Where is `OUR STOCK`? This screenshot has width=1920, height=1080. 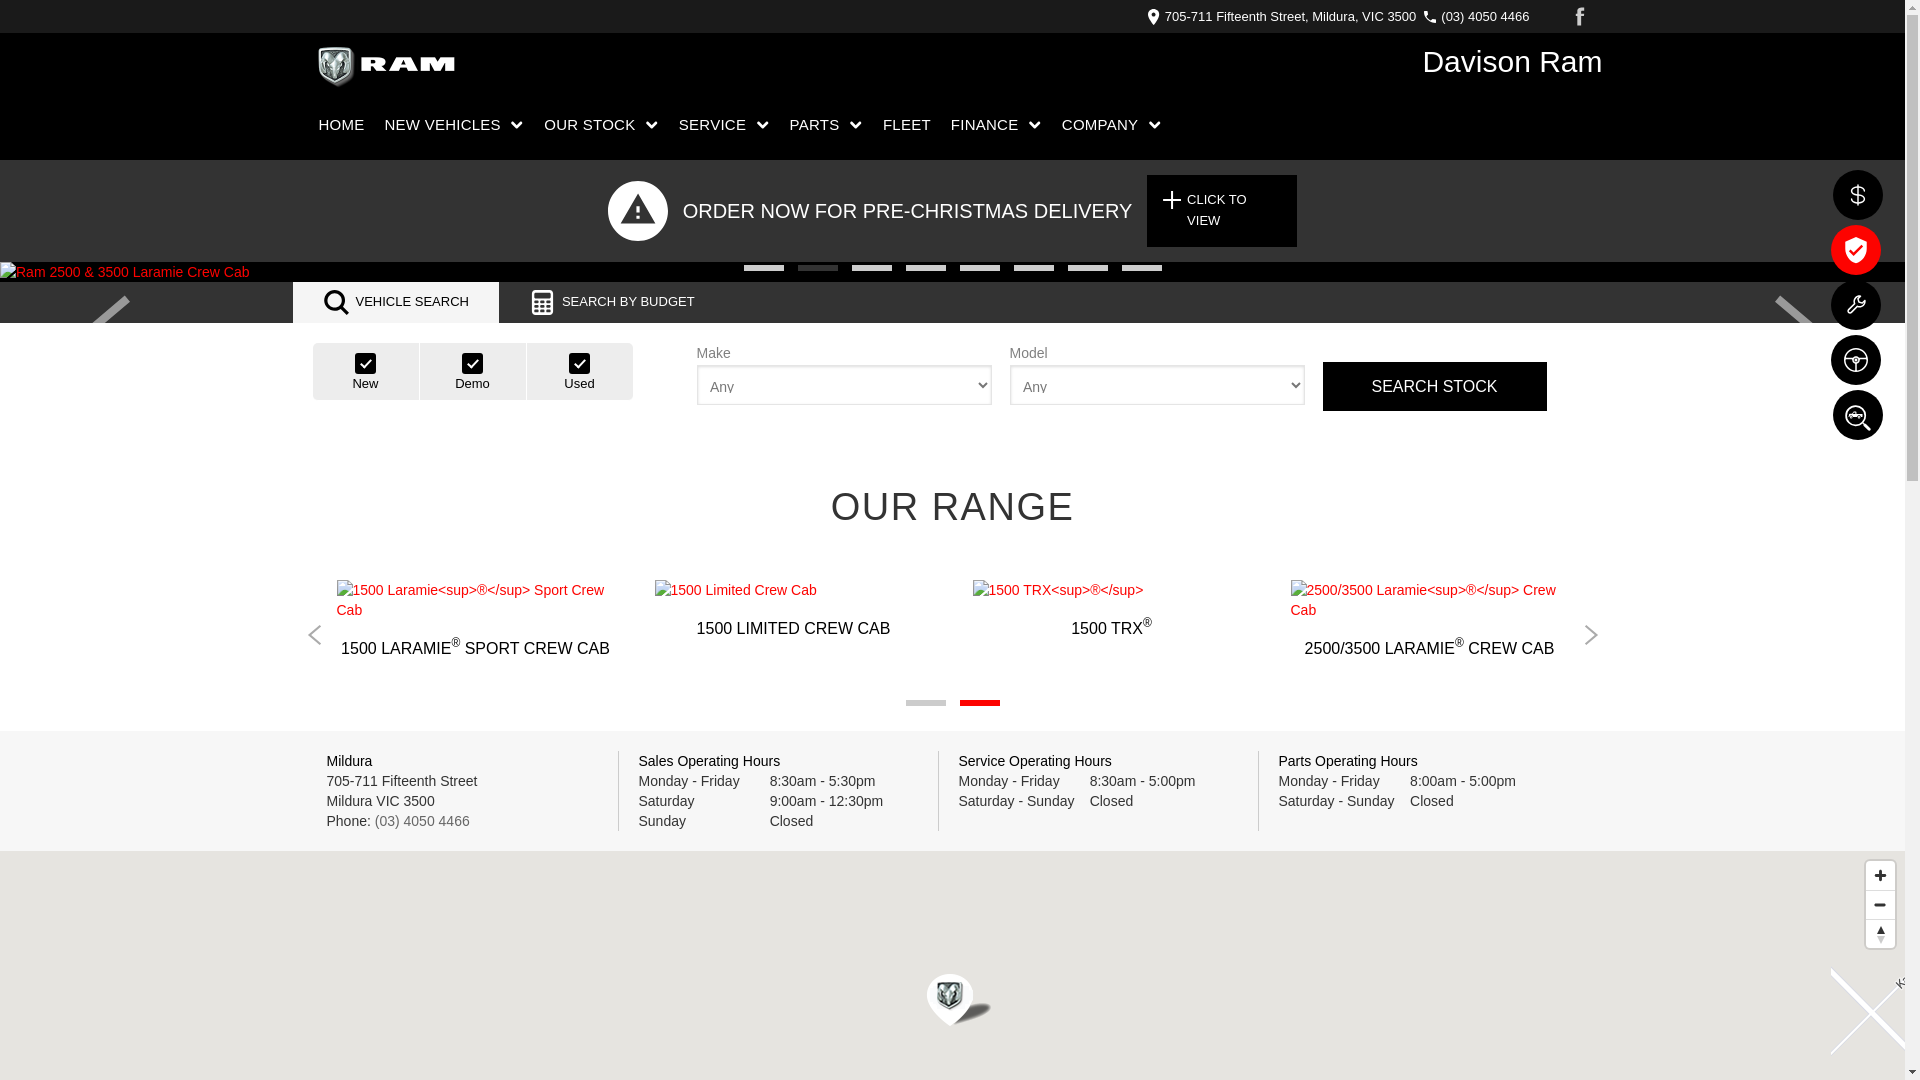
OUR STOCK is located at coordinates (602, 125).